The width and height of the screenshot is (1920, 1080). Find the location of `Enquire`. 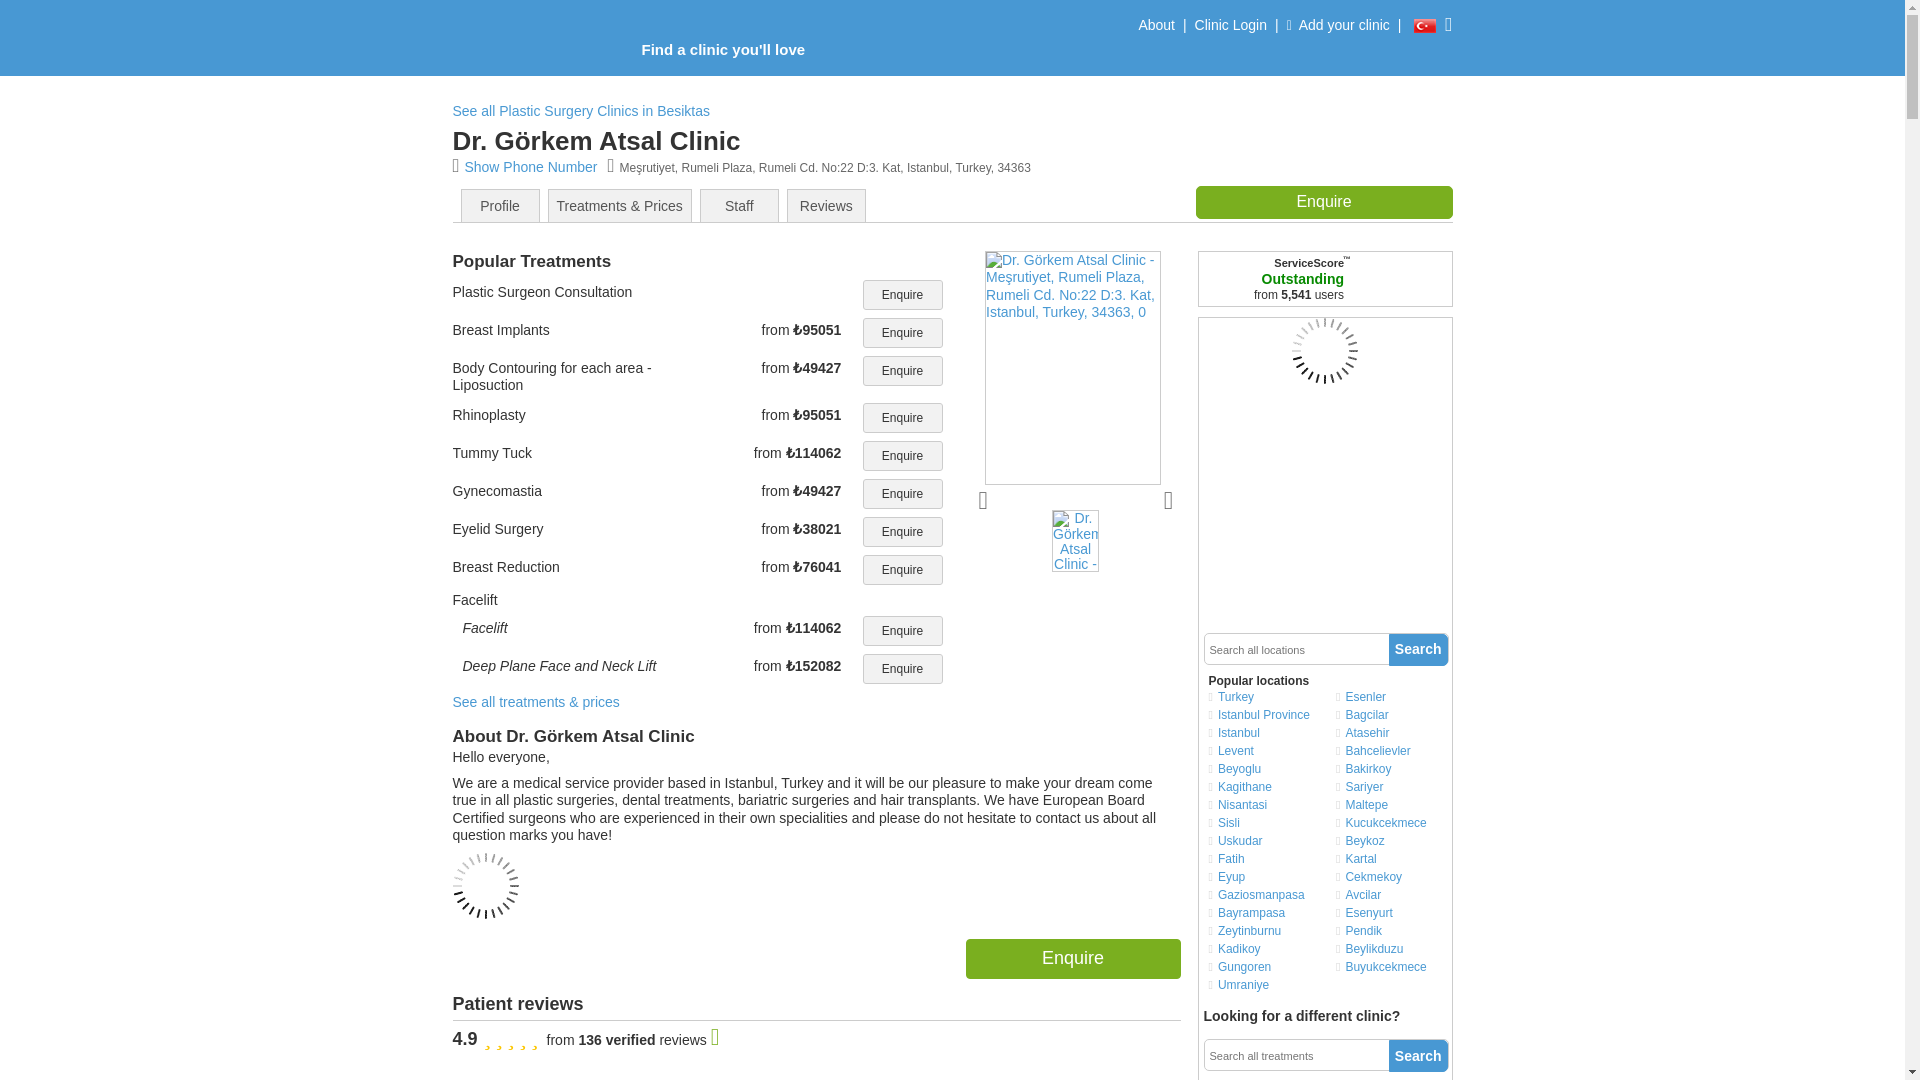

Enquire is located at coordinates (902, 668).